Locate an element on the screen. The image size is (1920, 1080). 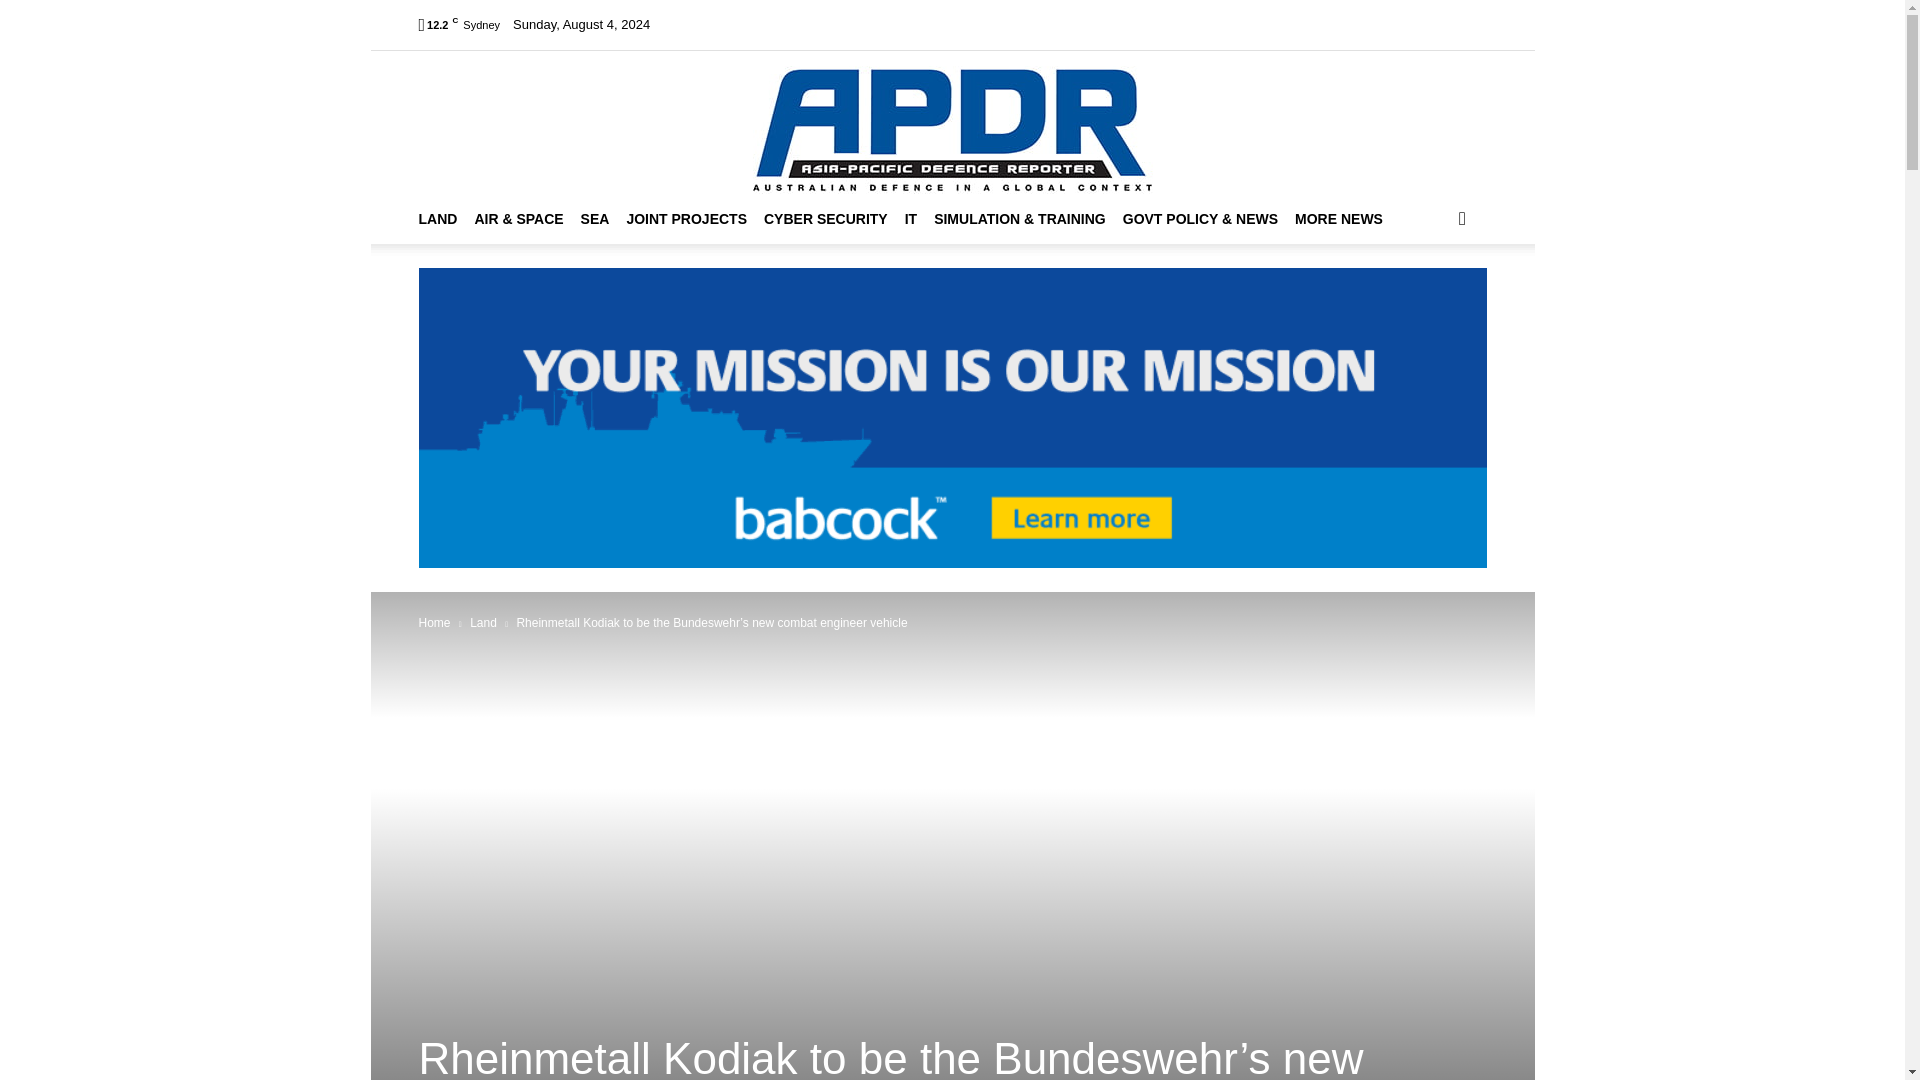
Events Calendar is located at coordinates (831, 24).